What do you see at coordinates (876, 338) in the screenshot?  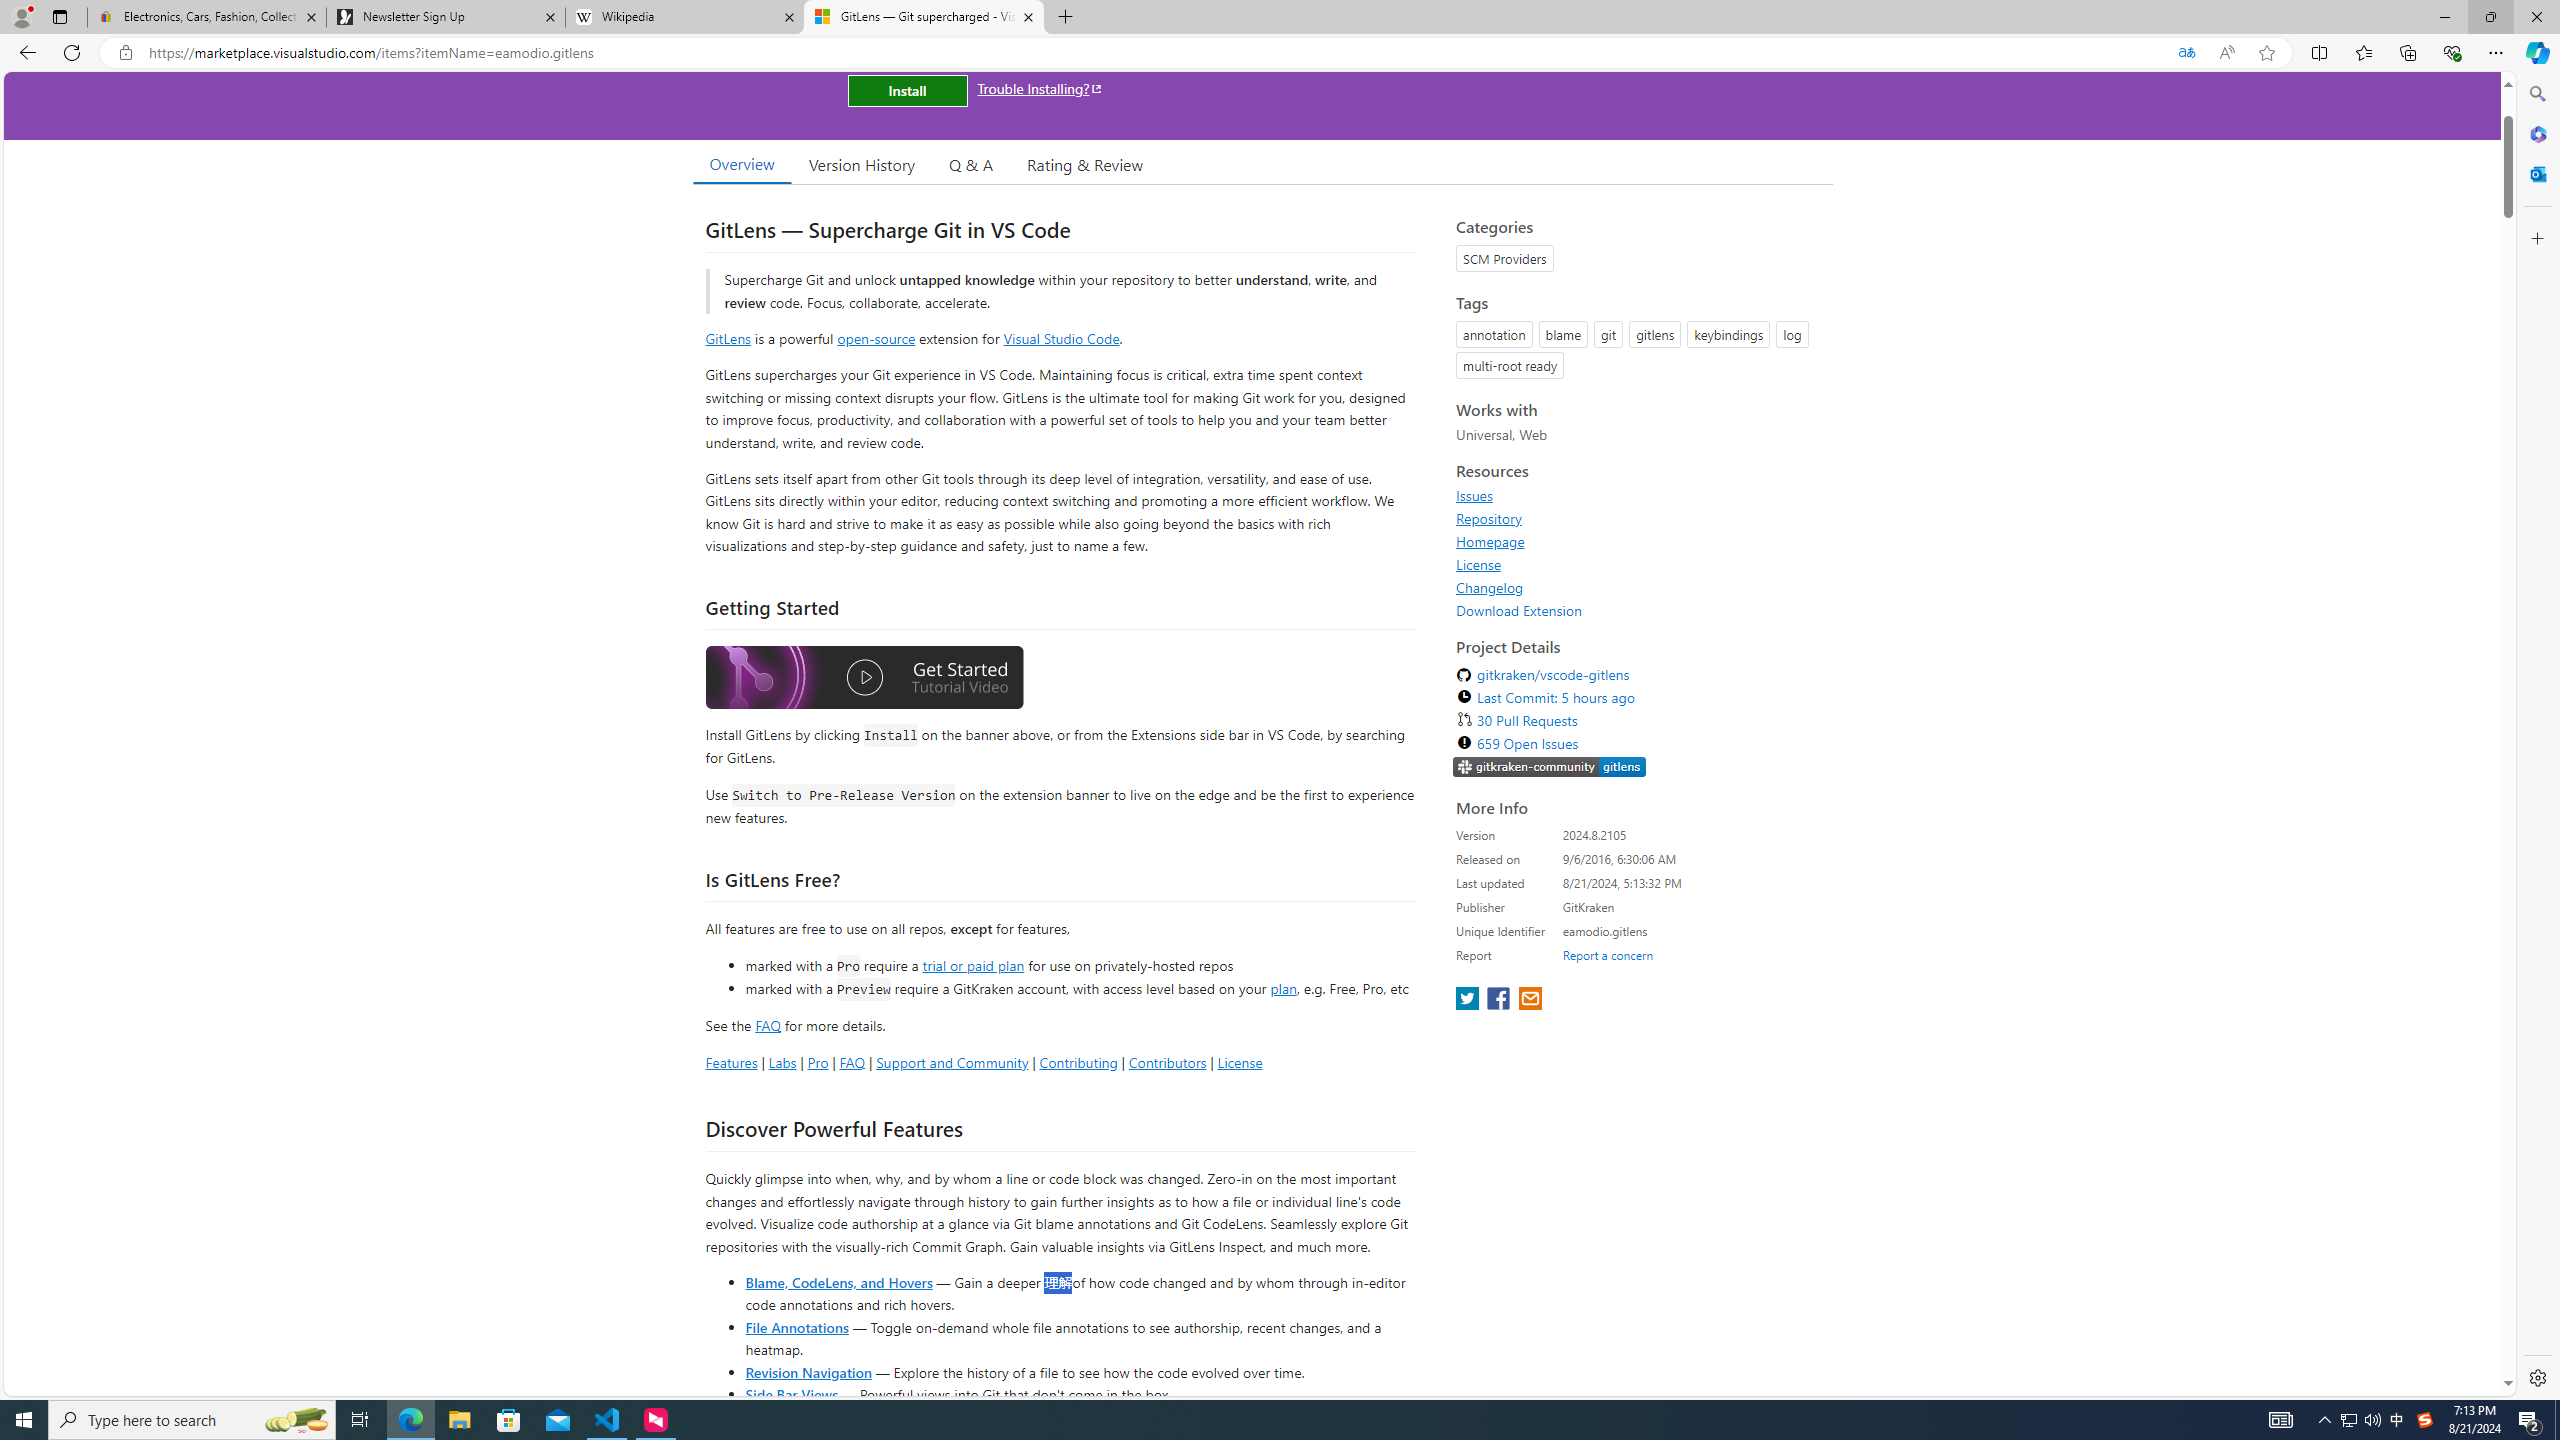 I see `open-source` at bounding box center [876, 338].